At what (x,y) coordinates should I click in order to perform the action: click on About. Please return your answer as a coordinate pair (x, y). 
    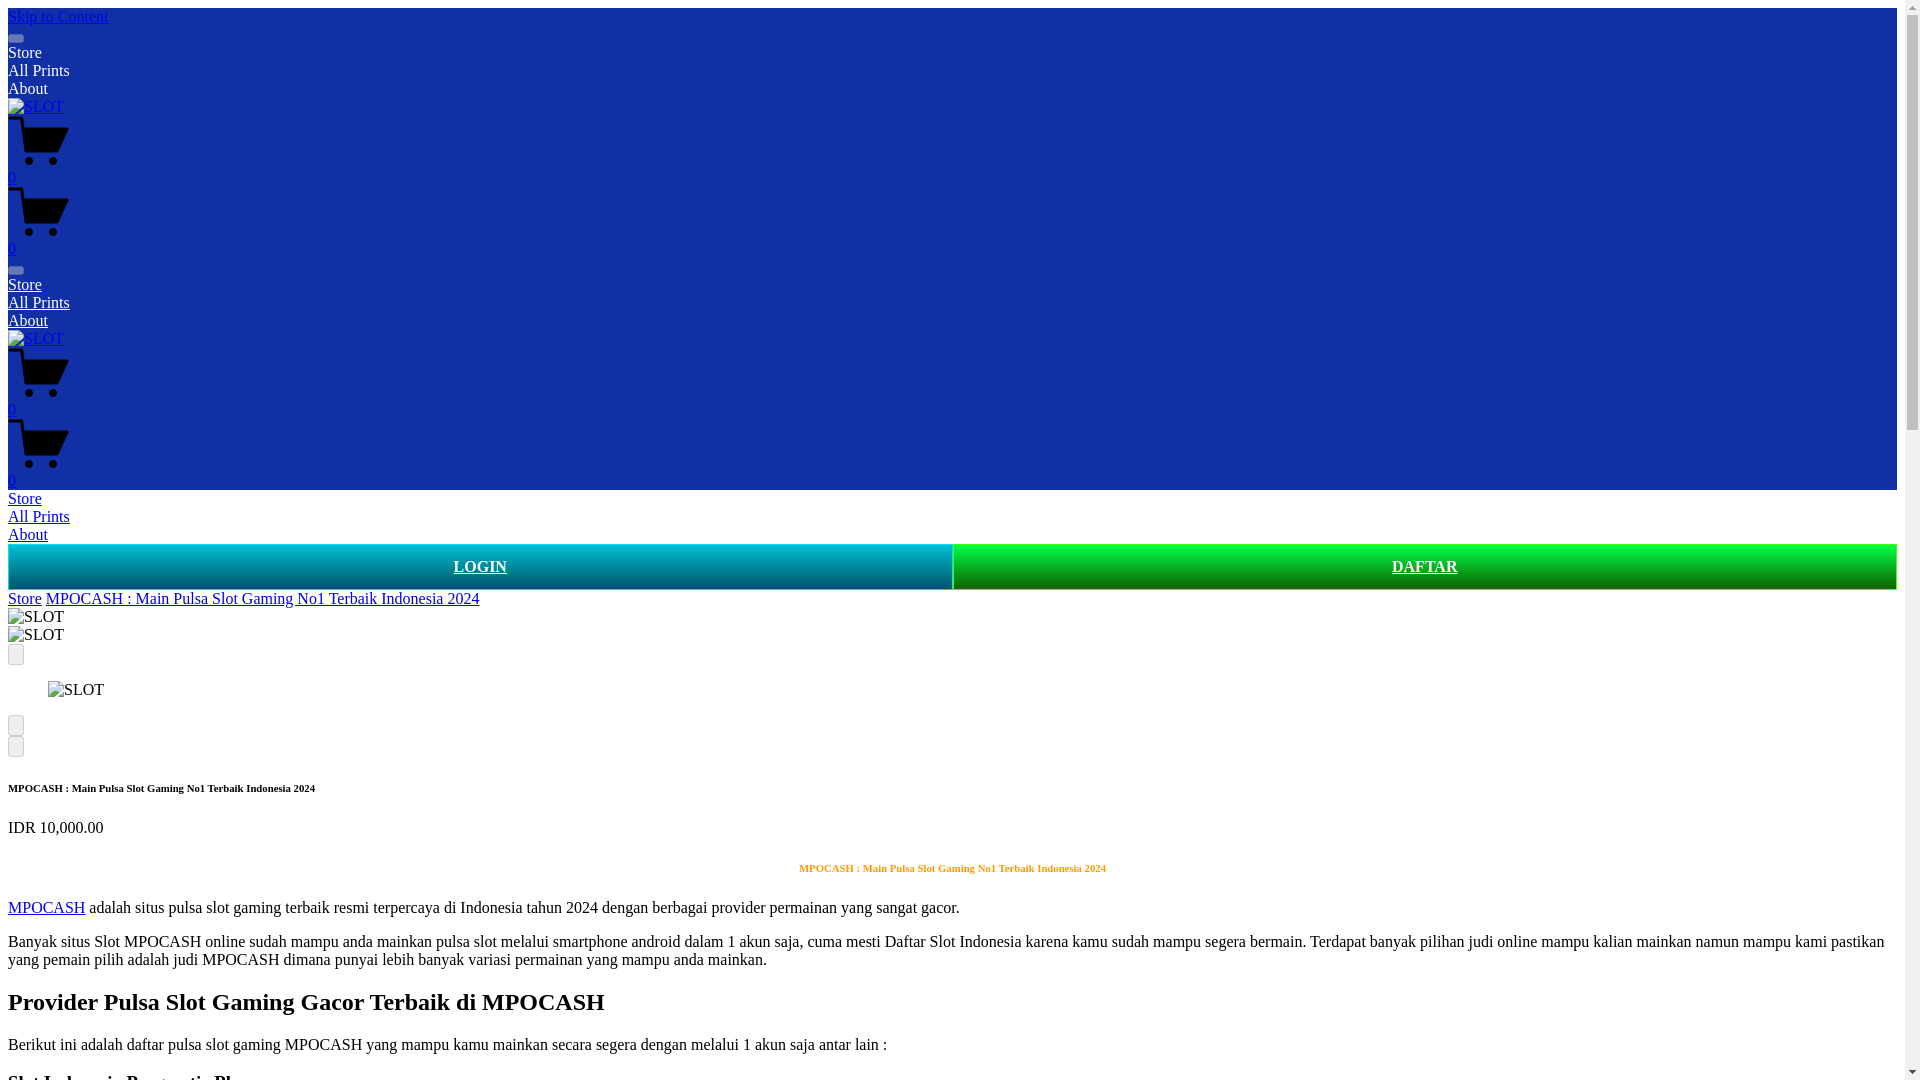
    Looking at the image, I should click on (28, 320).